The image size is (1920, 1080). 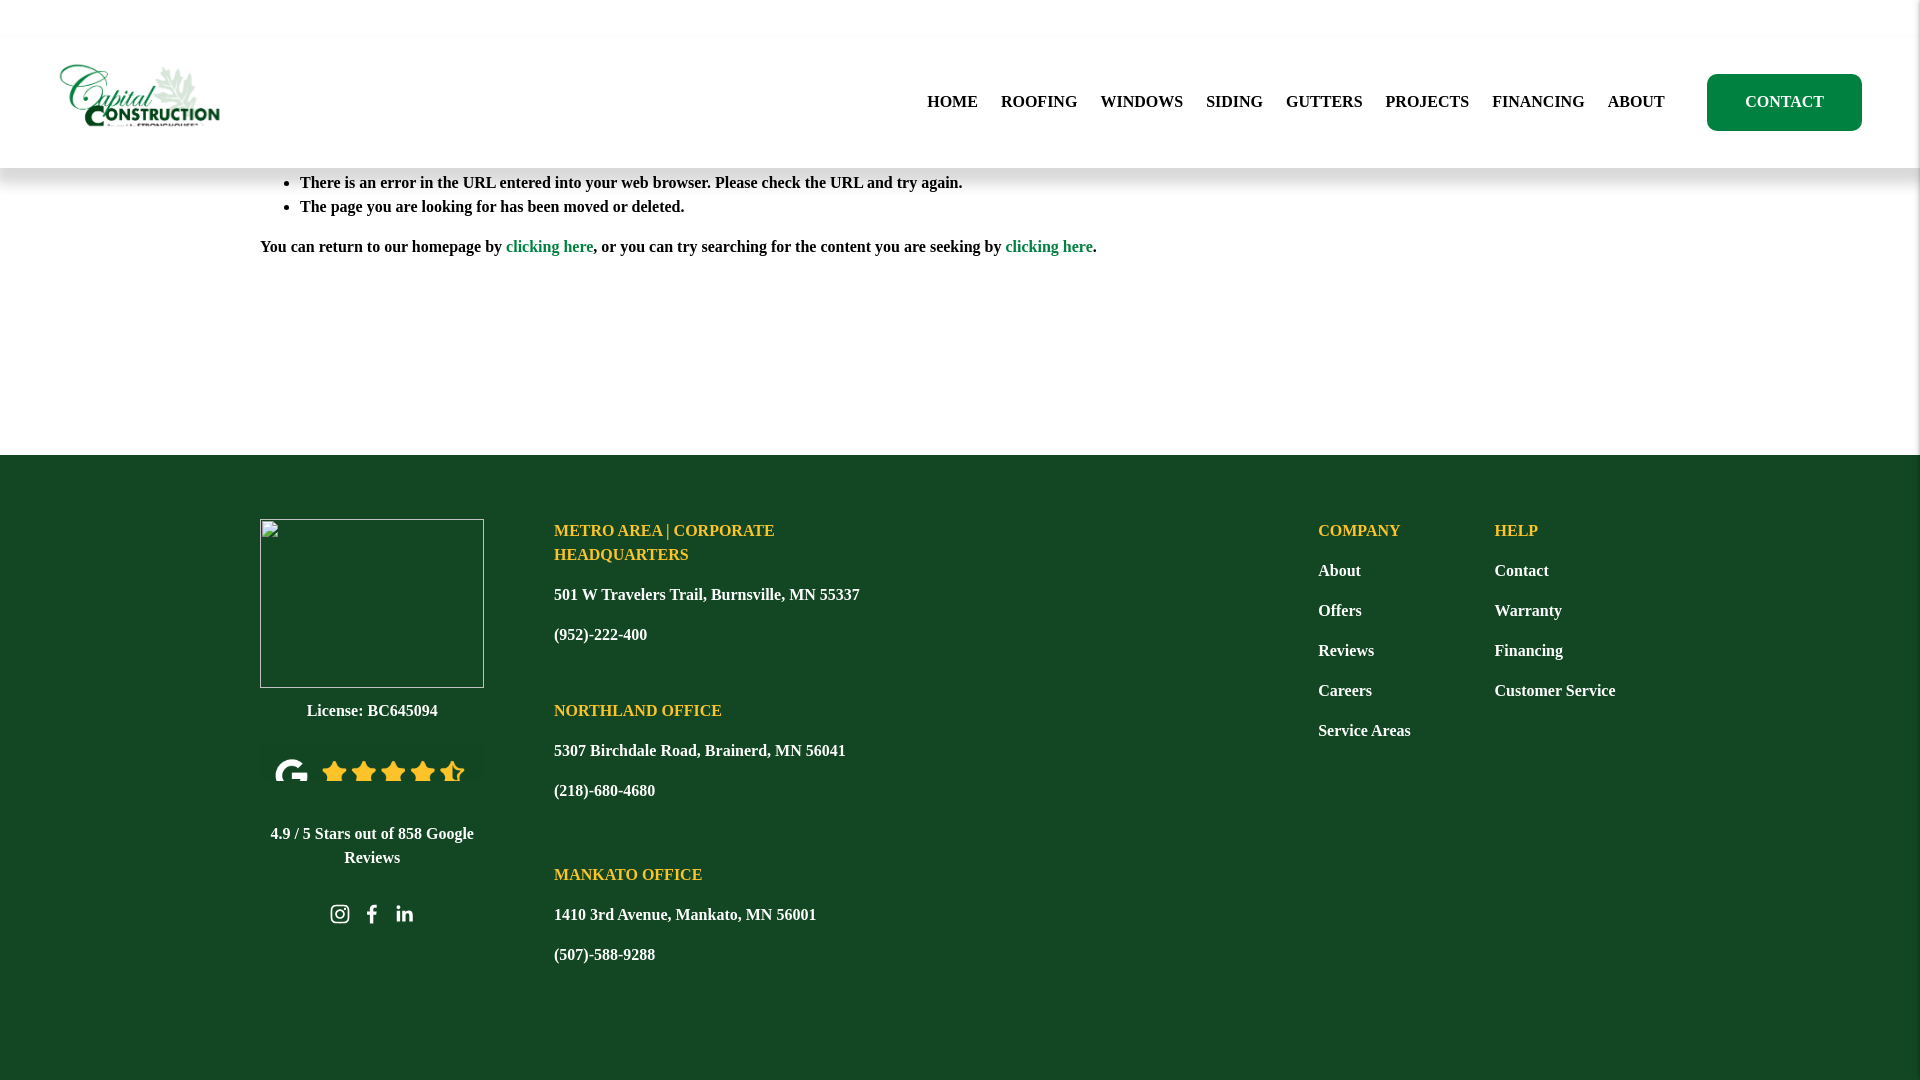 I want to click on ABOUT, so click(x=1636, y=102).